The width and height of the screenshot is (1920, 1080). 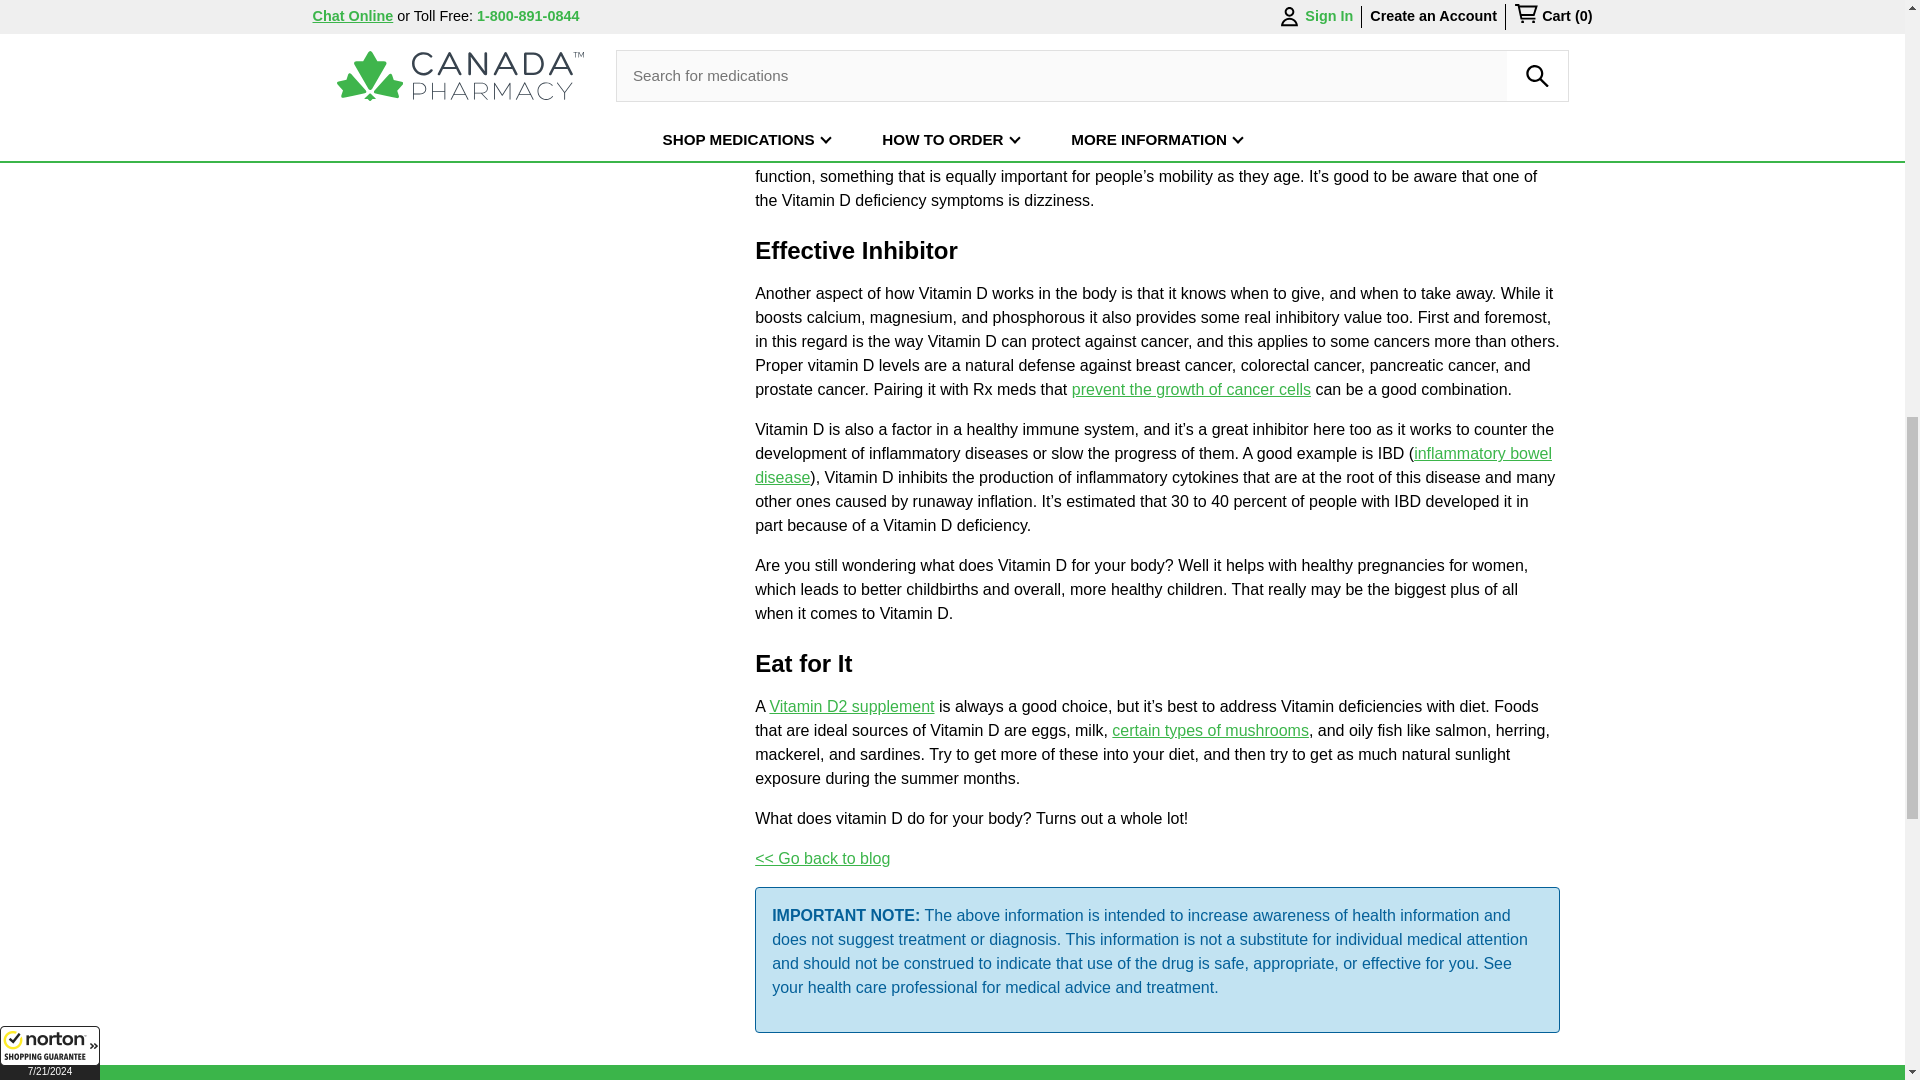 I want to click on inflammatory bowel disease, so click(x=1152, y=465).